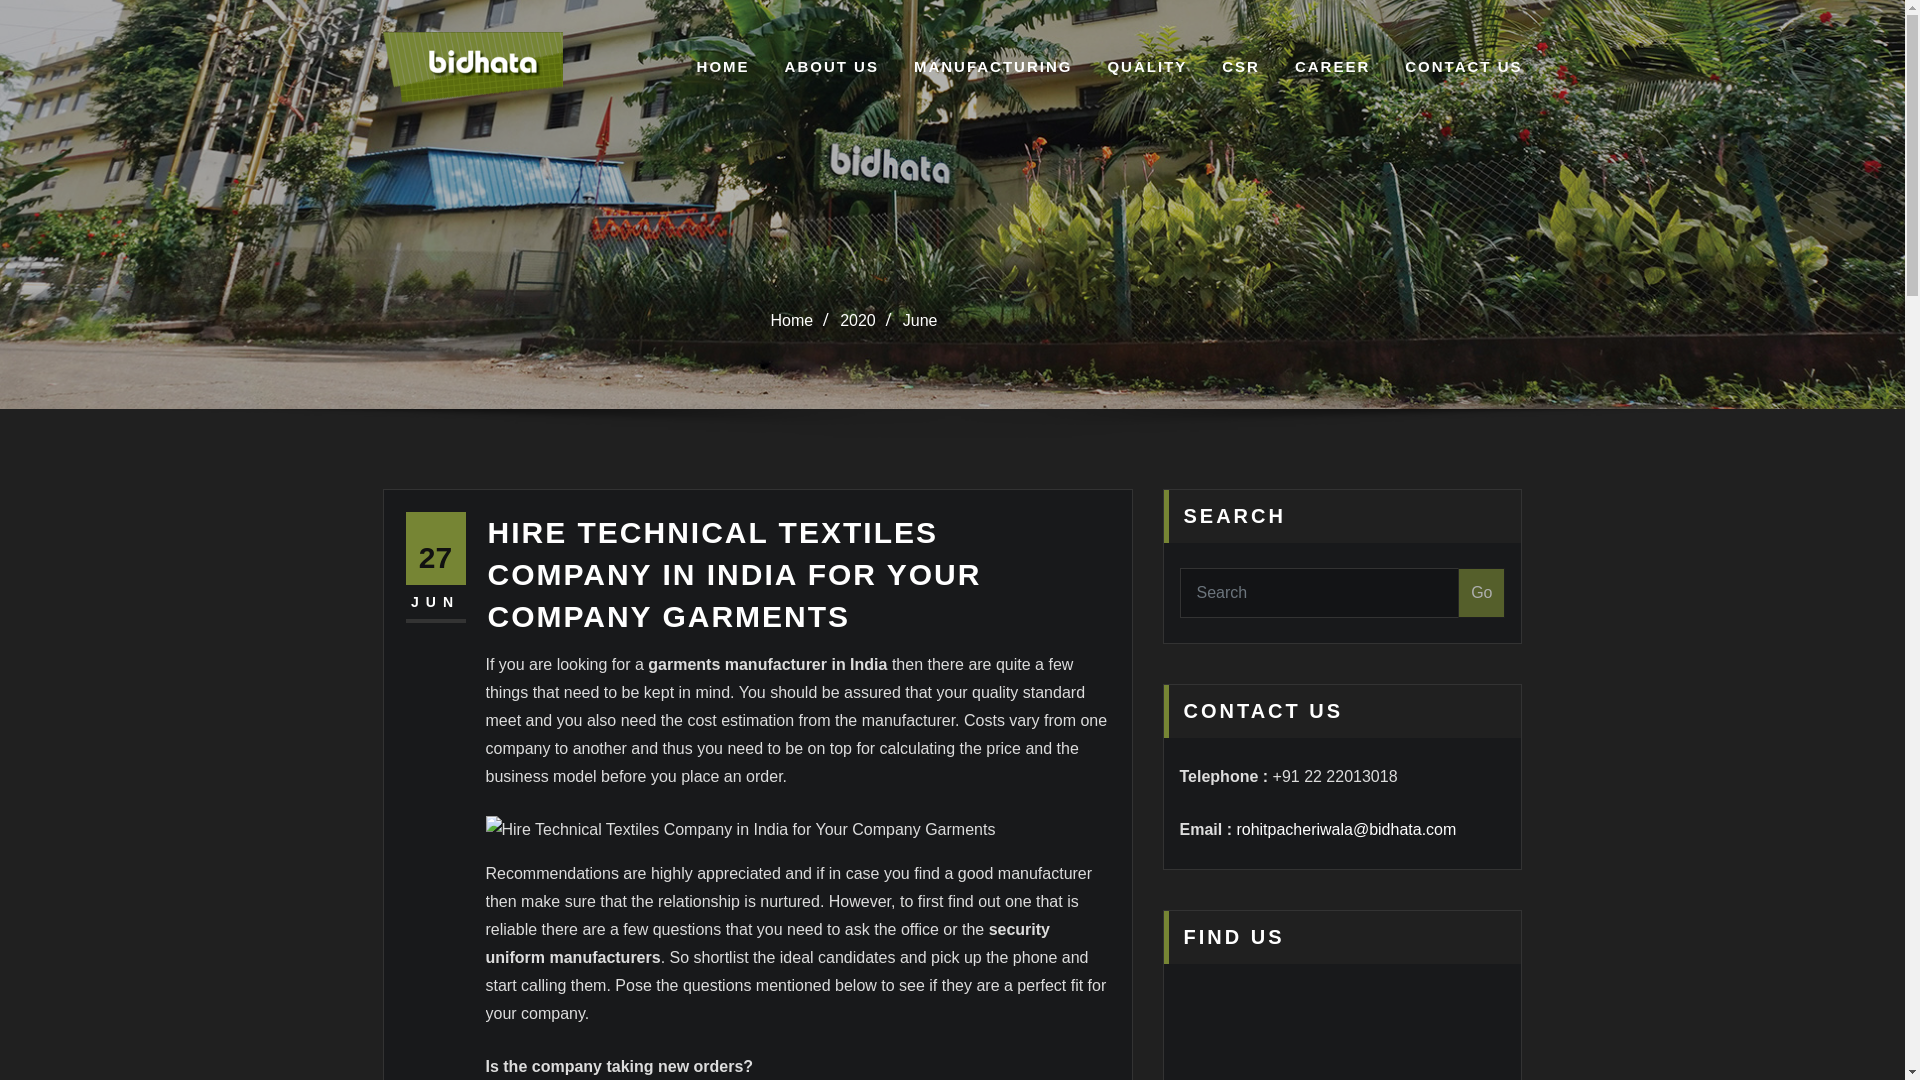  What do you see at coordinates (1332, 66) in the screenshot?
I see `CAREER` at bounding box center [1332, 66].